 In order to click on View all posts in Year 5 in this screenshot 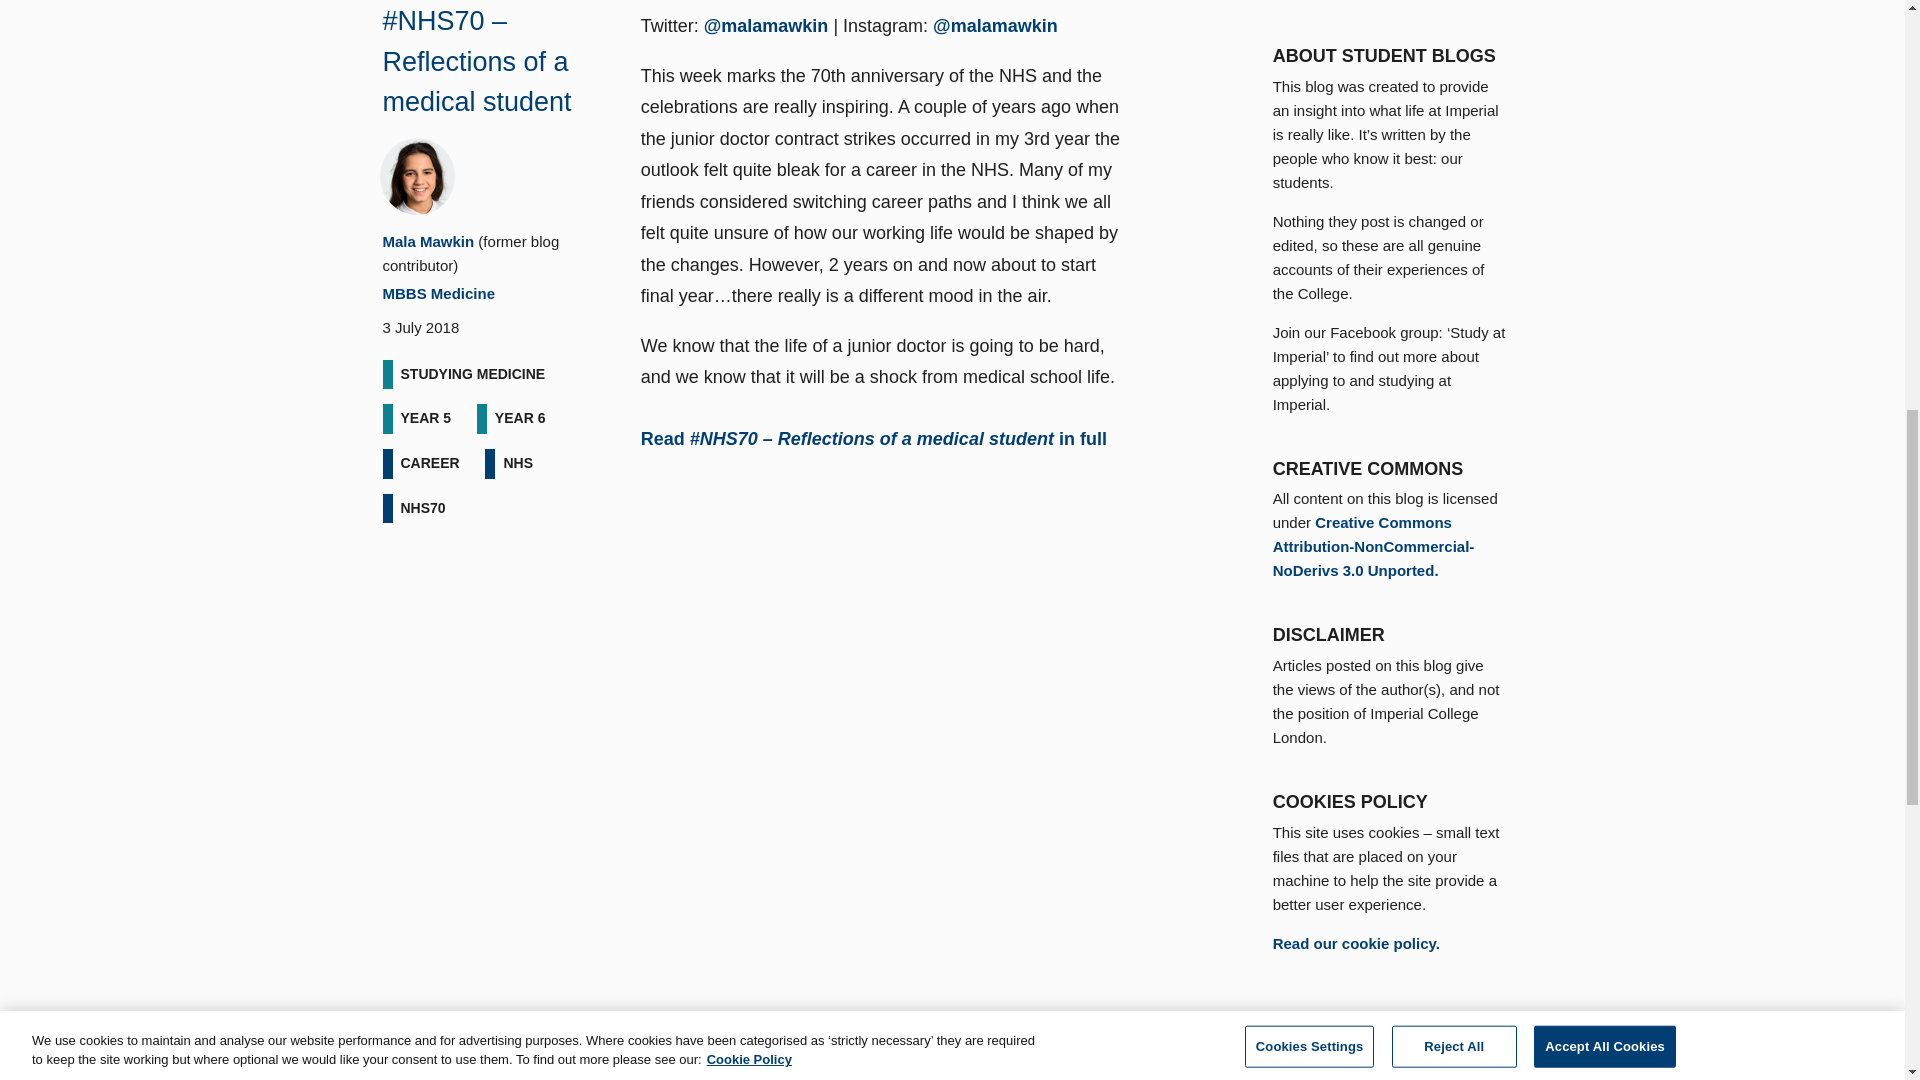, I will do `click(424, 418)`.